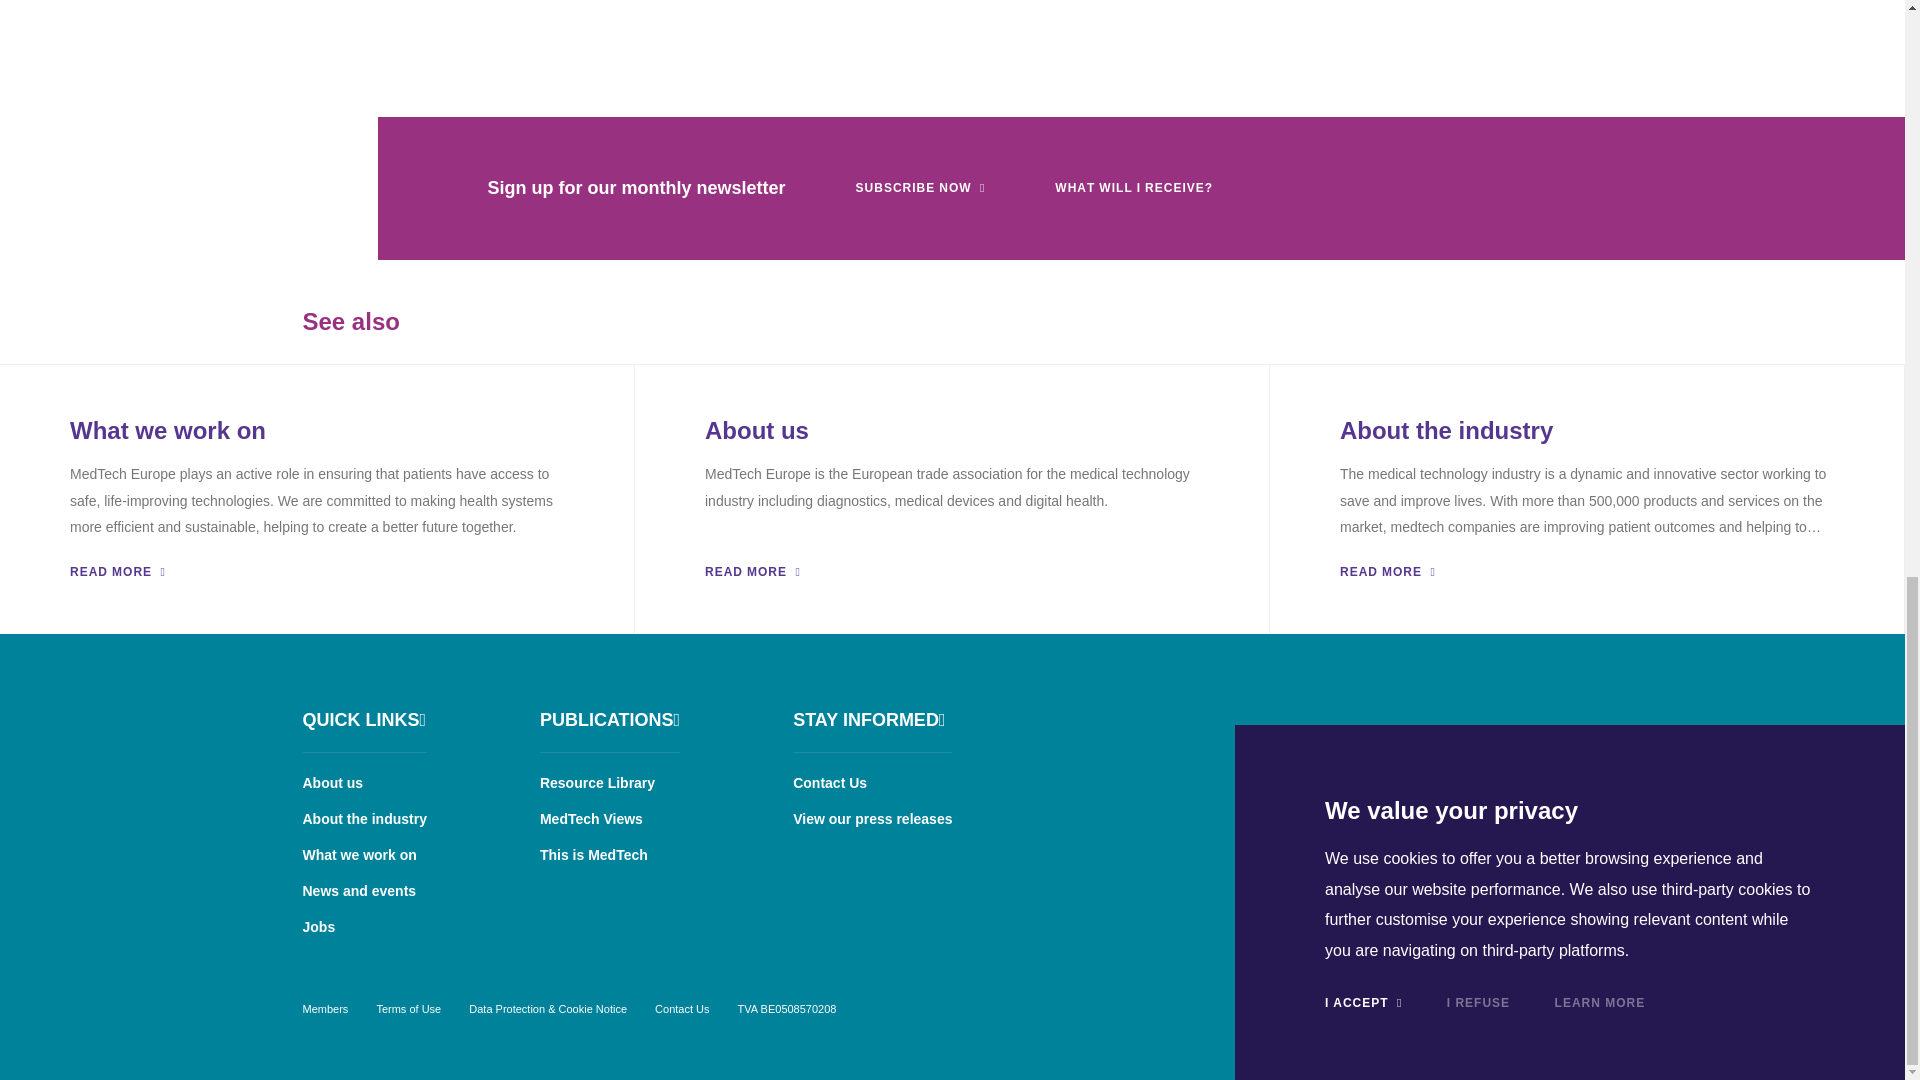 The height and width of the screenshot is (1080, 1920). What do you see at coordinates (1470, 716) in the screenshot?
I see `Linkedin` at bounding box center [1470, 716].